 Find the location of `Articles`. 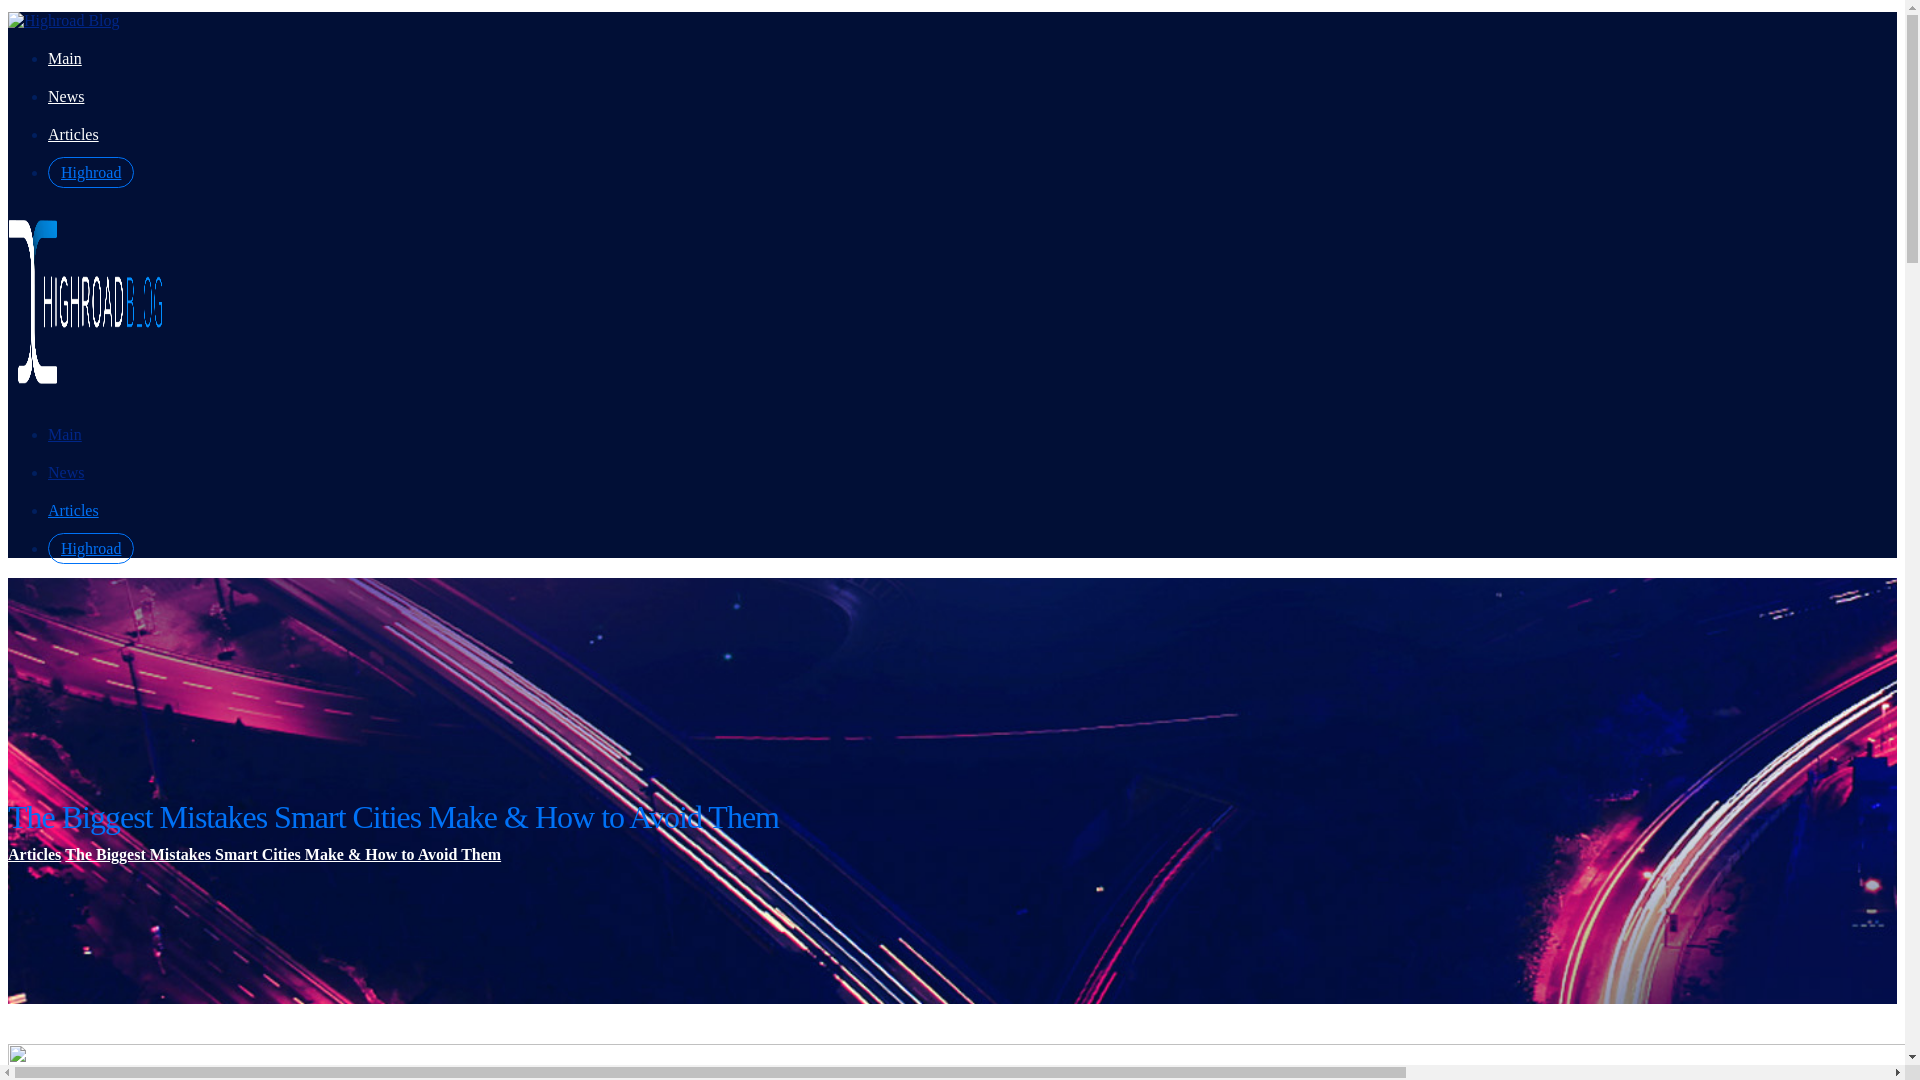

Articles is located at coordinates (74, 510).